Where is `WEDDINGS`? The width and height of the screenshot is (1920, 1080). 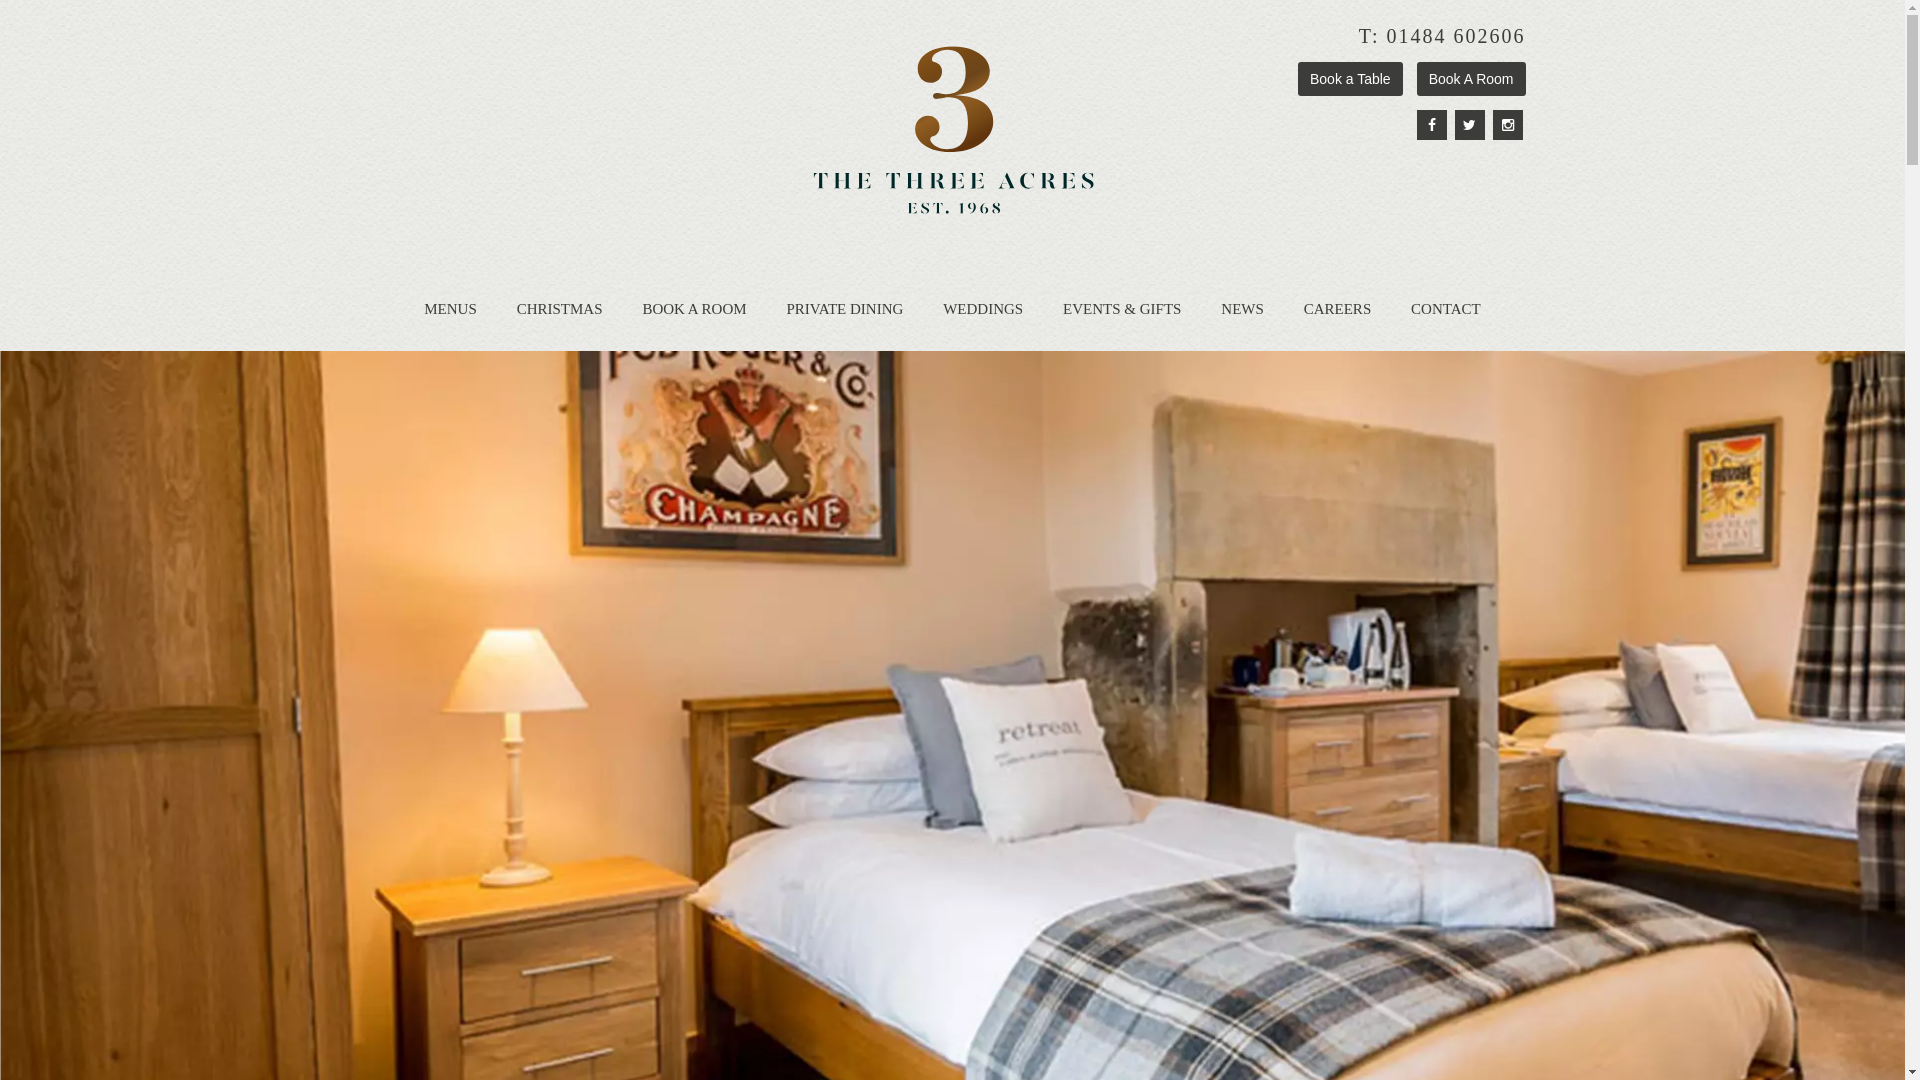
WEDDINGS is located at coordinates (983, 309).